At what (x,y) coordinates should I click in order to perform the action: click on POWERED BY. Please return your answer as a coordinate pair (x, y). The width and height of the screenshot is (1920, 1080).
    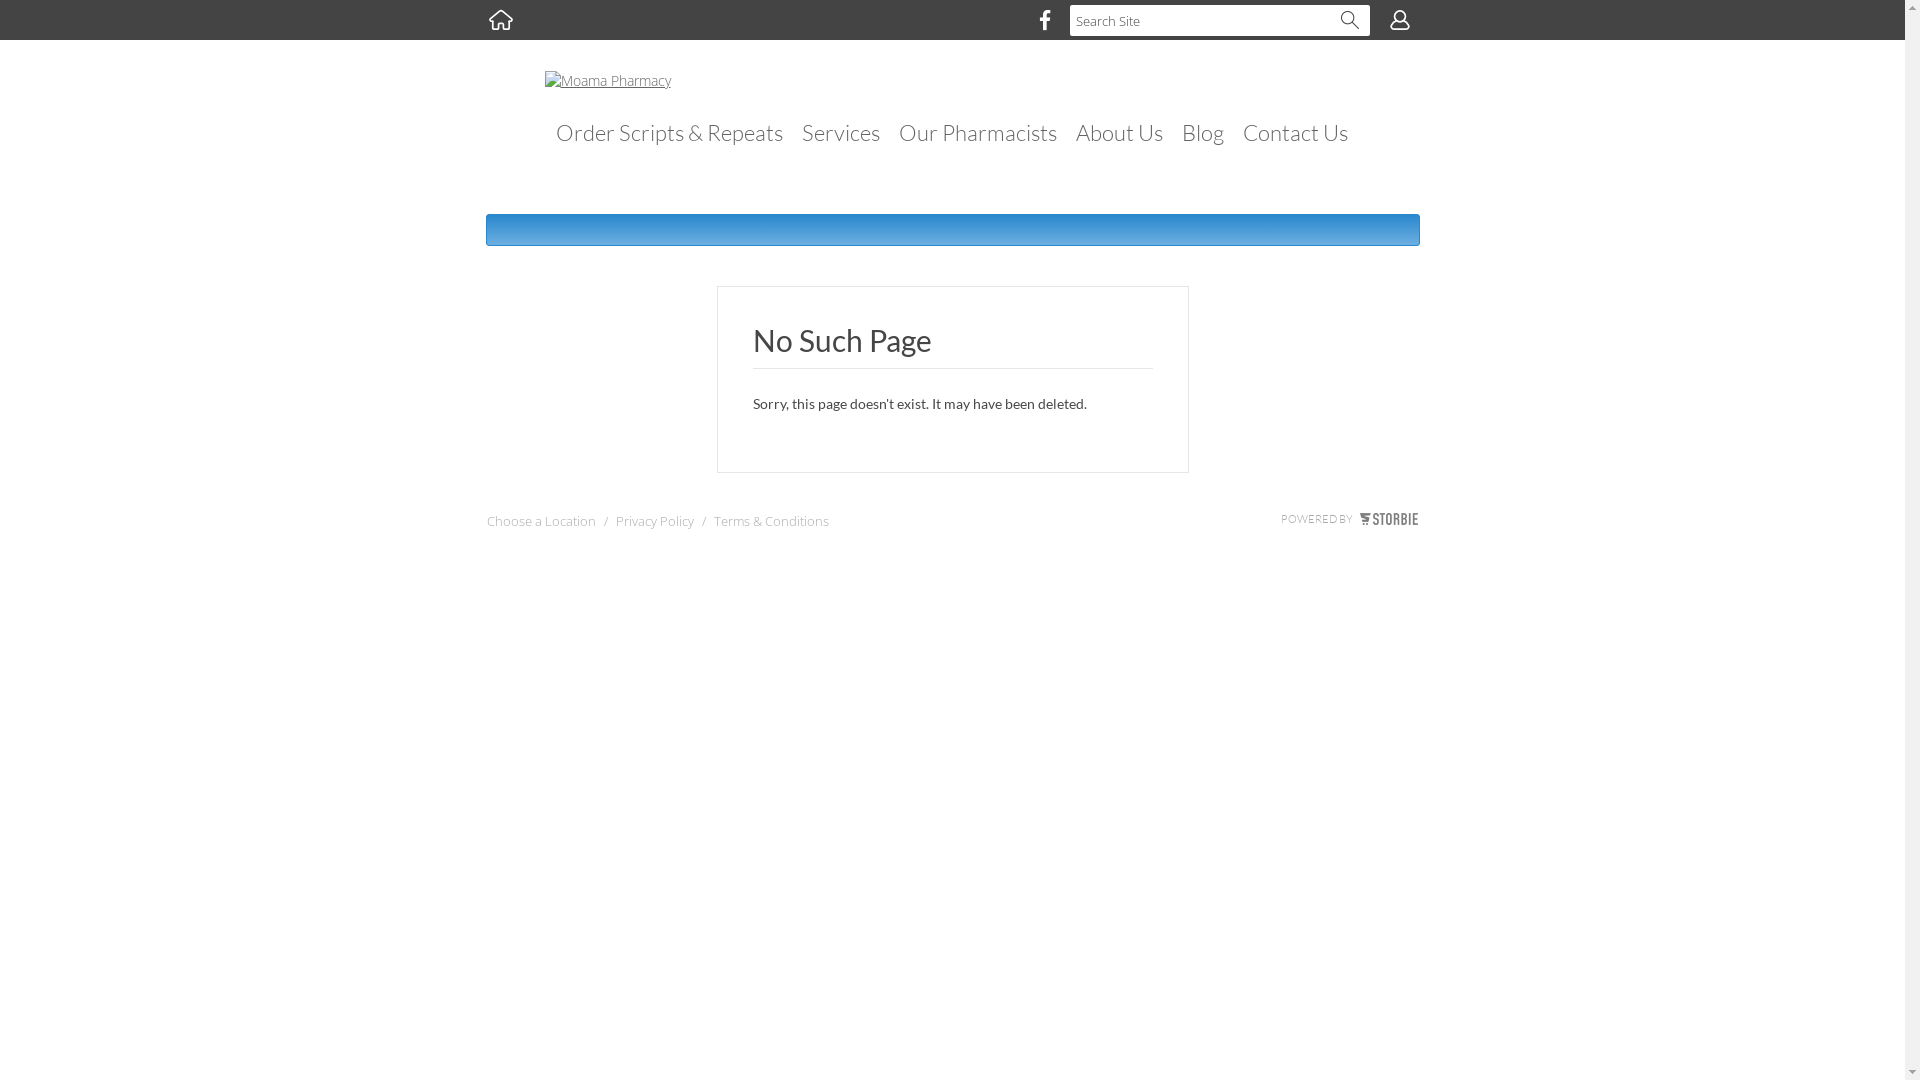
    Looking at the image, I should click on (1348, 519).